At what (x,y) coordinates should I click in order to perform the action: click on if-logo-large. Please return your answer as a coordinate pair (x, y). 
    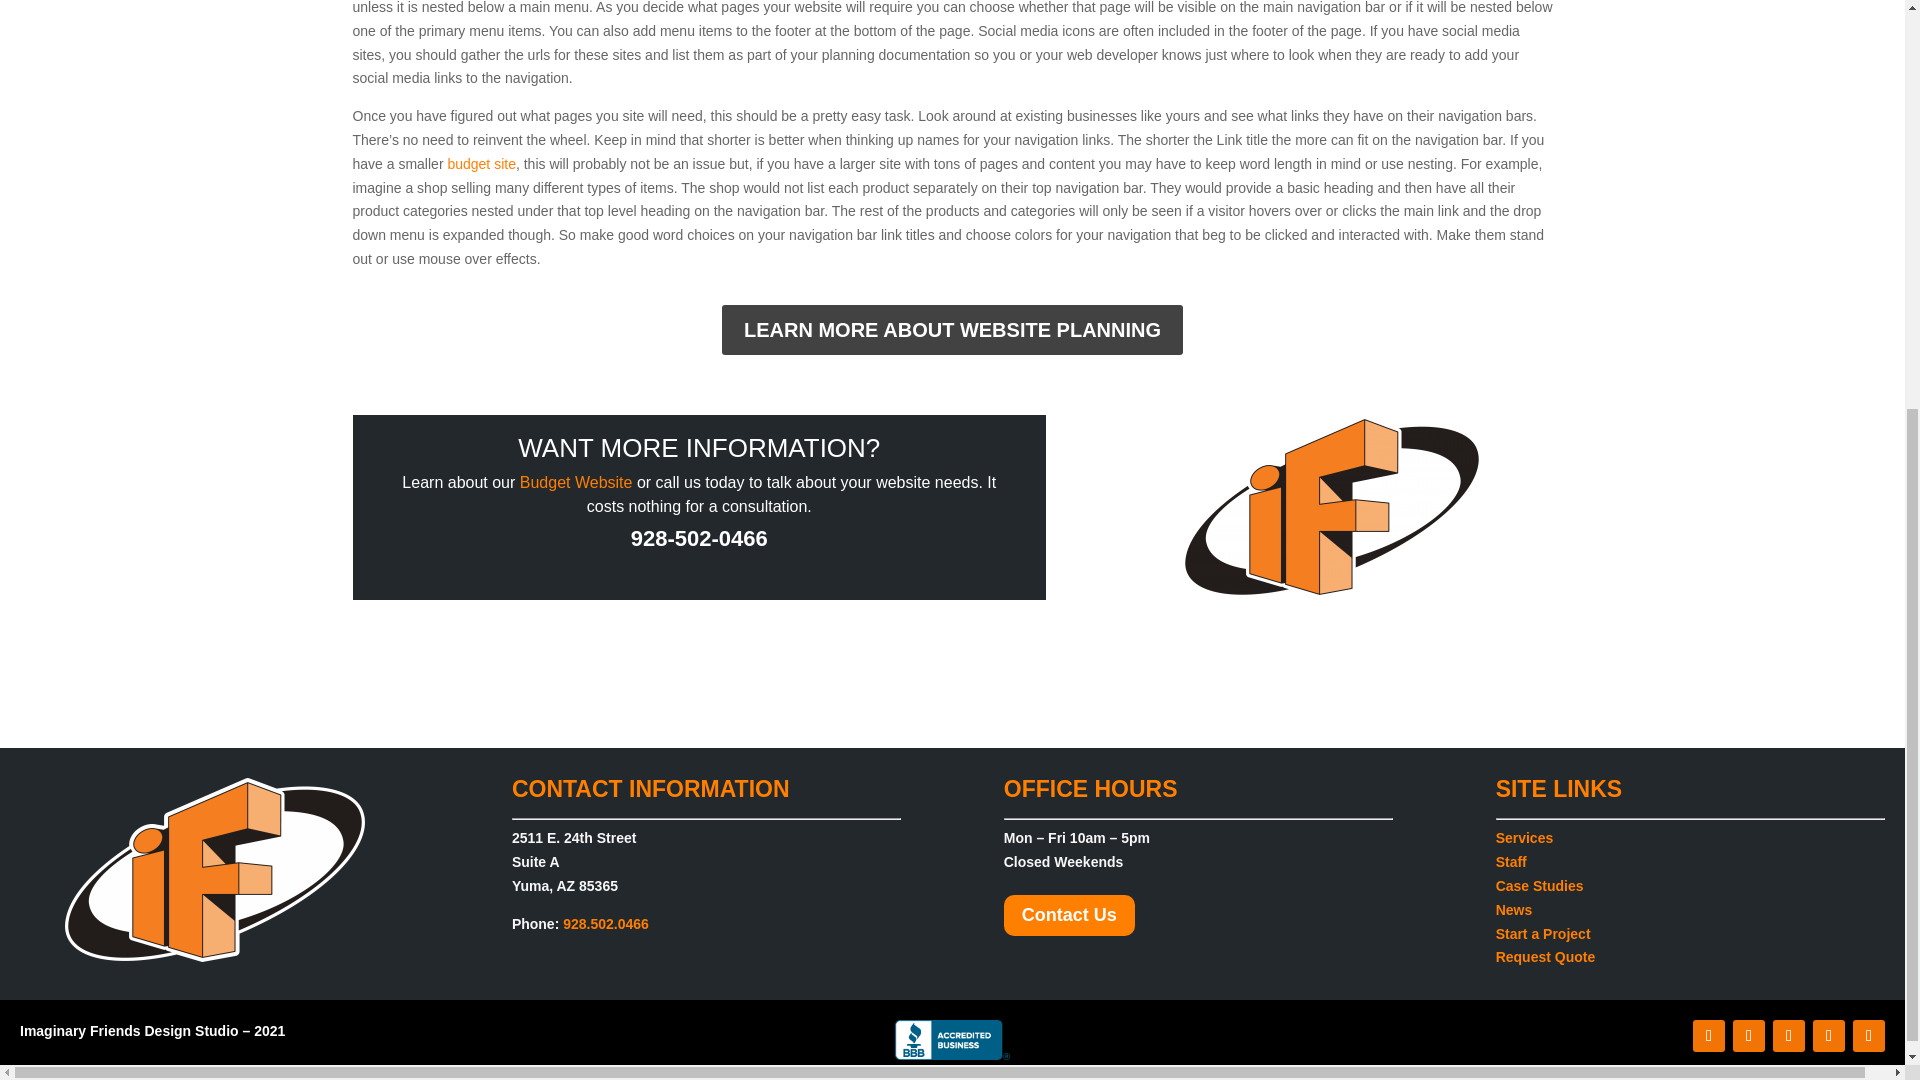
    Looking at the image, I should click on (214, 870).